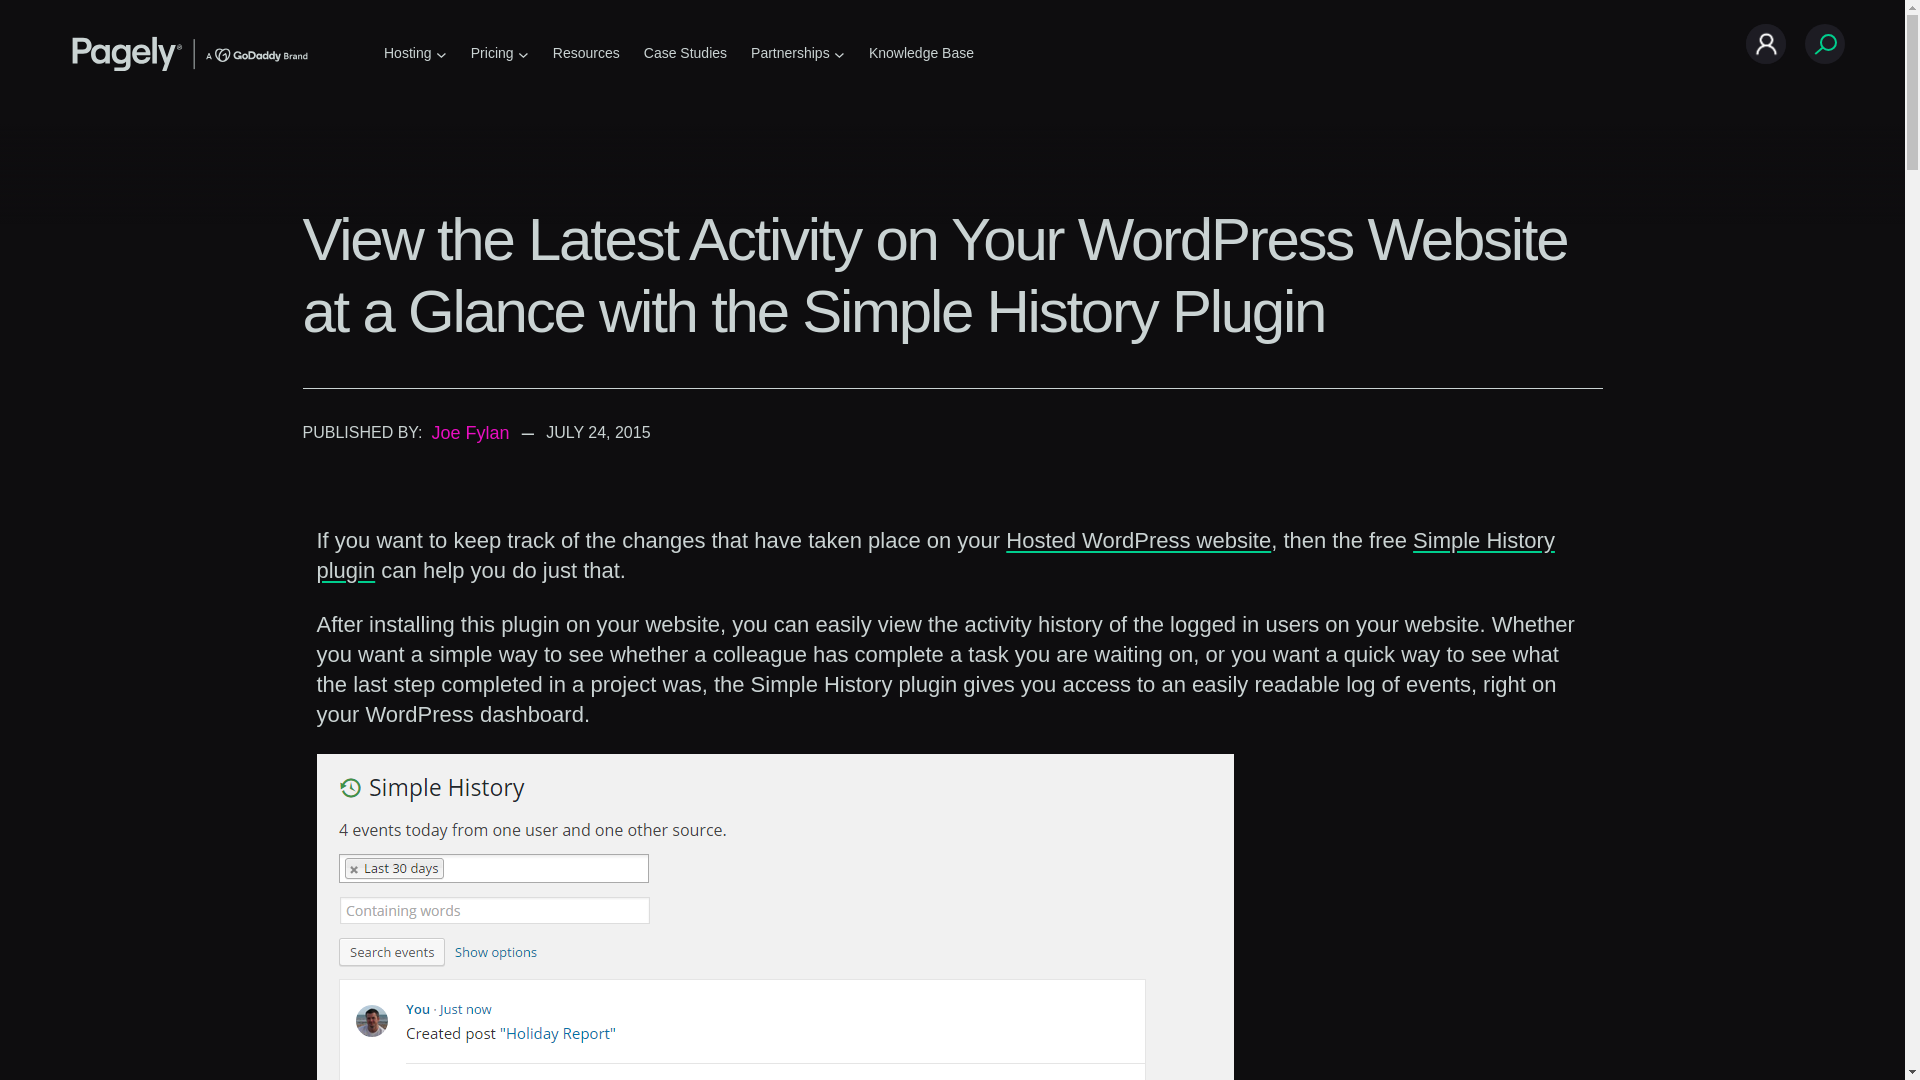 The height and width of the screenshot is (1080, 1920). What do you see at coordinates (921, 53) in the screenshot?
I see `Knowledge Base` at bounding box center [921, 53].